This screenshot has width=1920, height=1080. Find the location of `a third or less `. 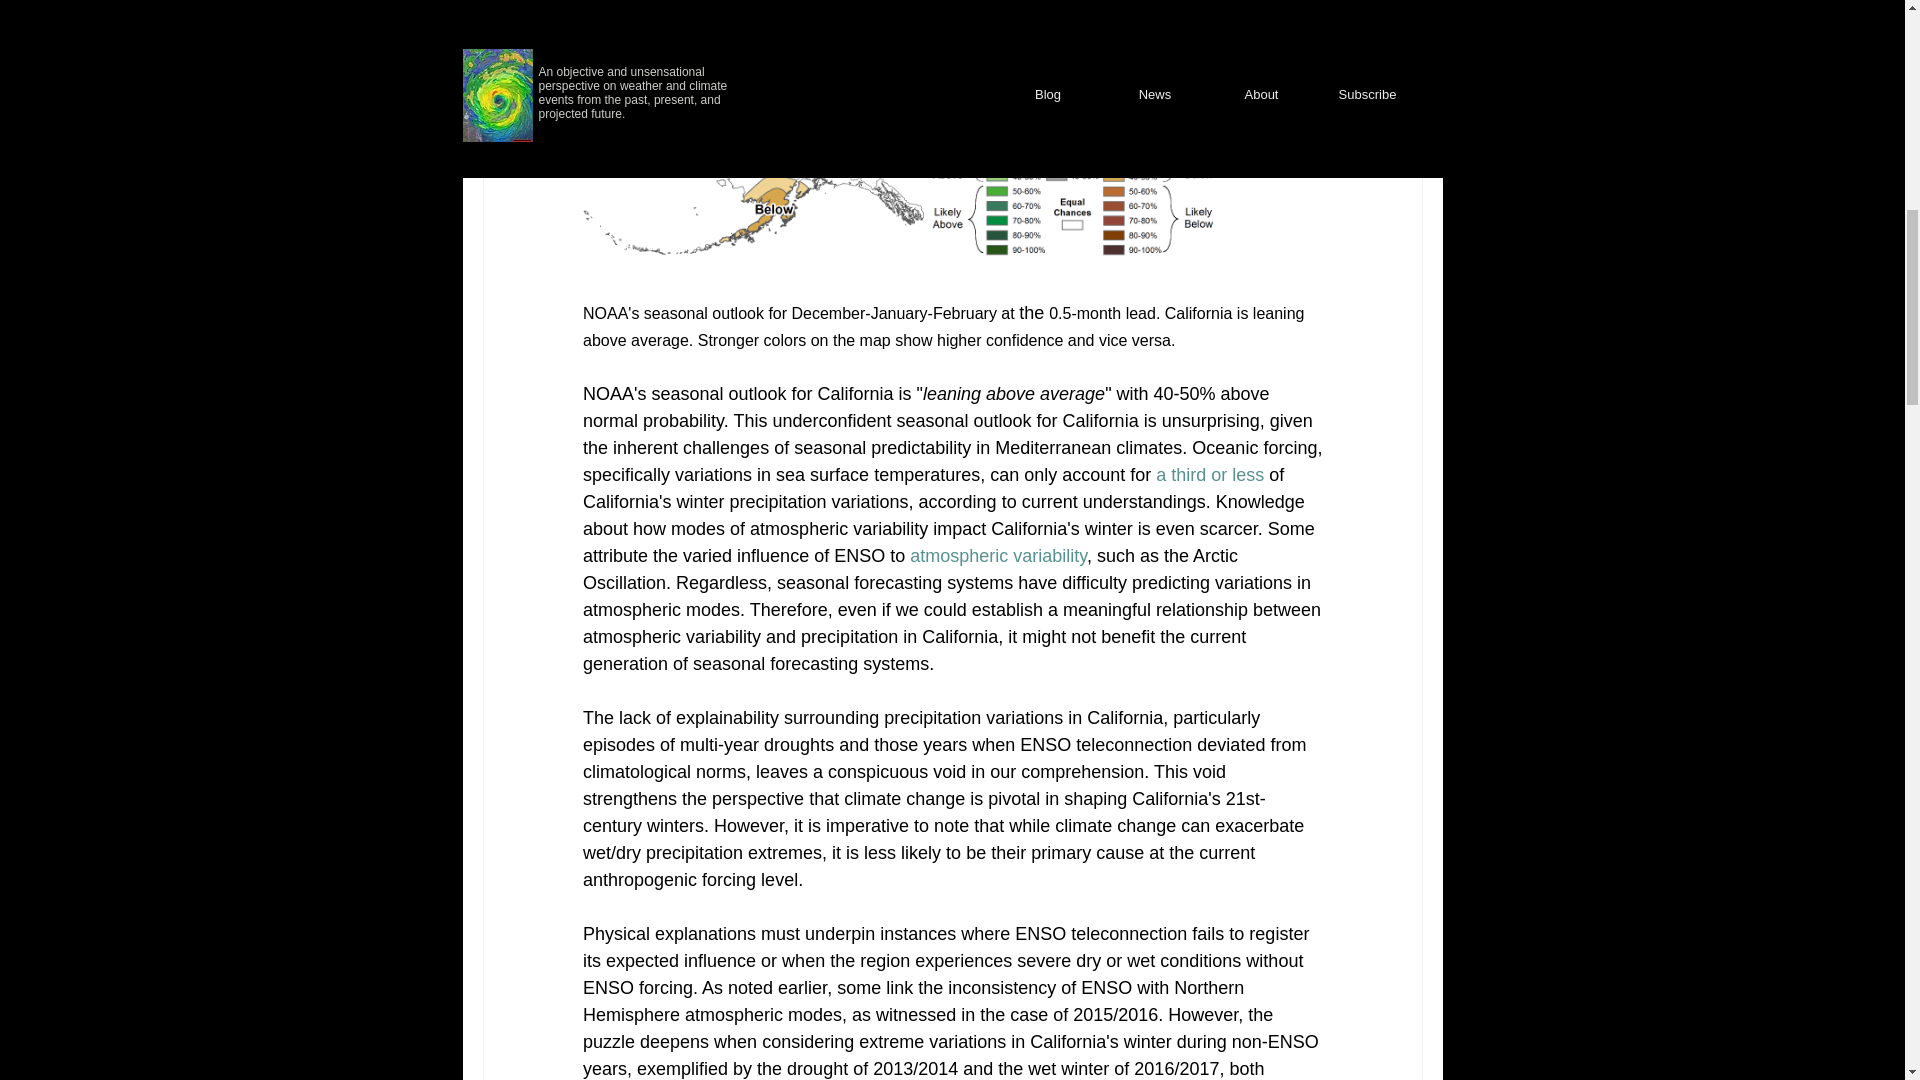

a third or less  is located at coordinates (1212, 474).